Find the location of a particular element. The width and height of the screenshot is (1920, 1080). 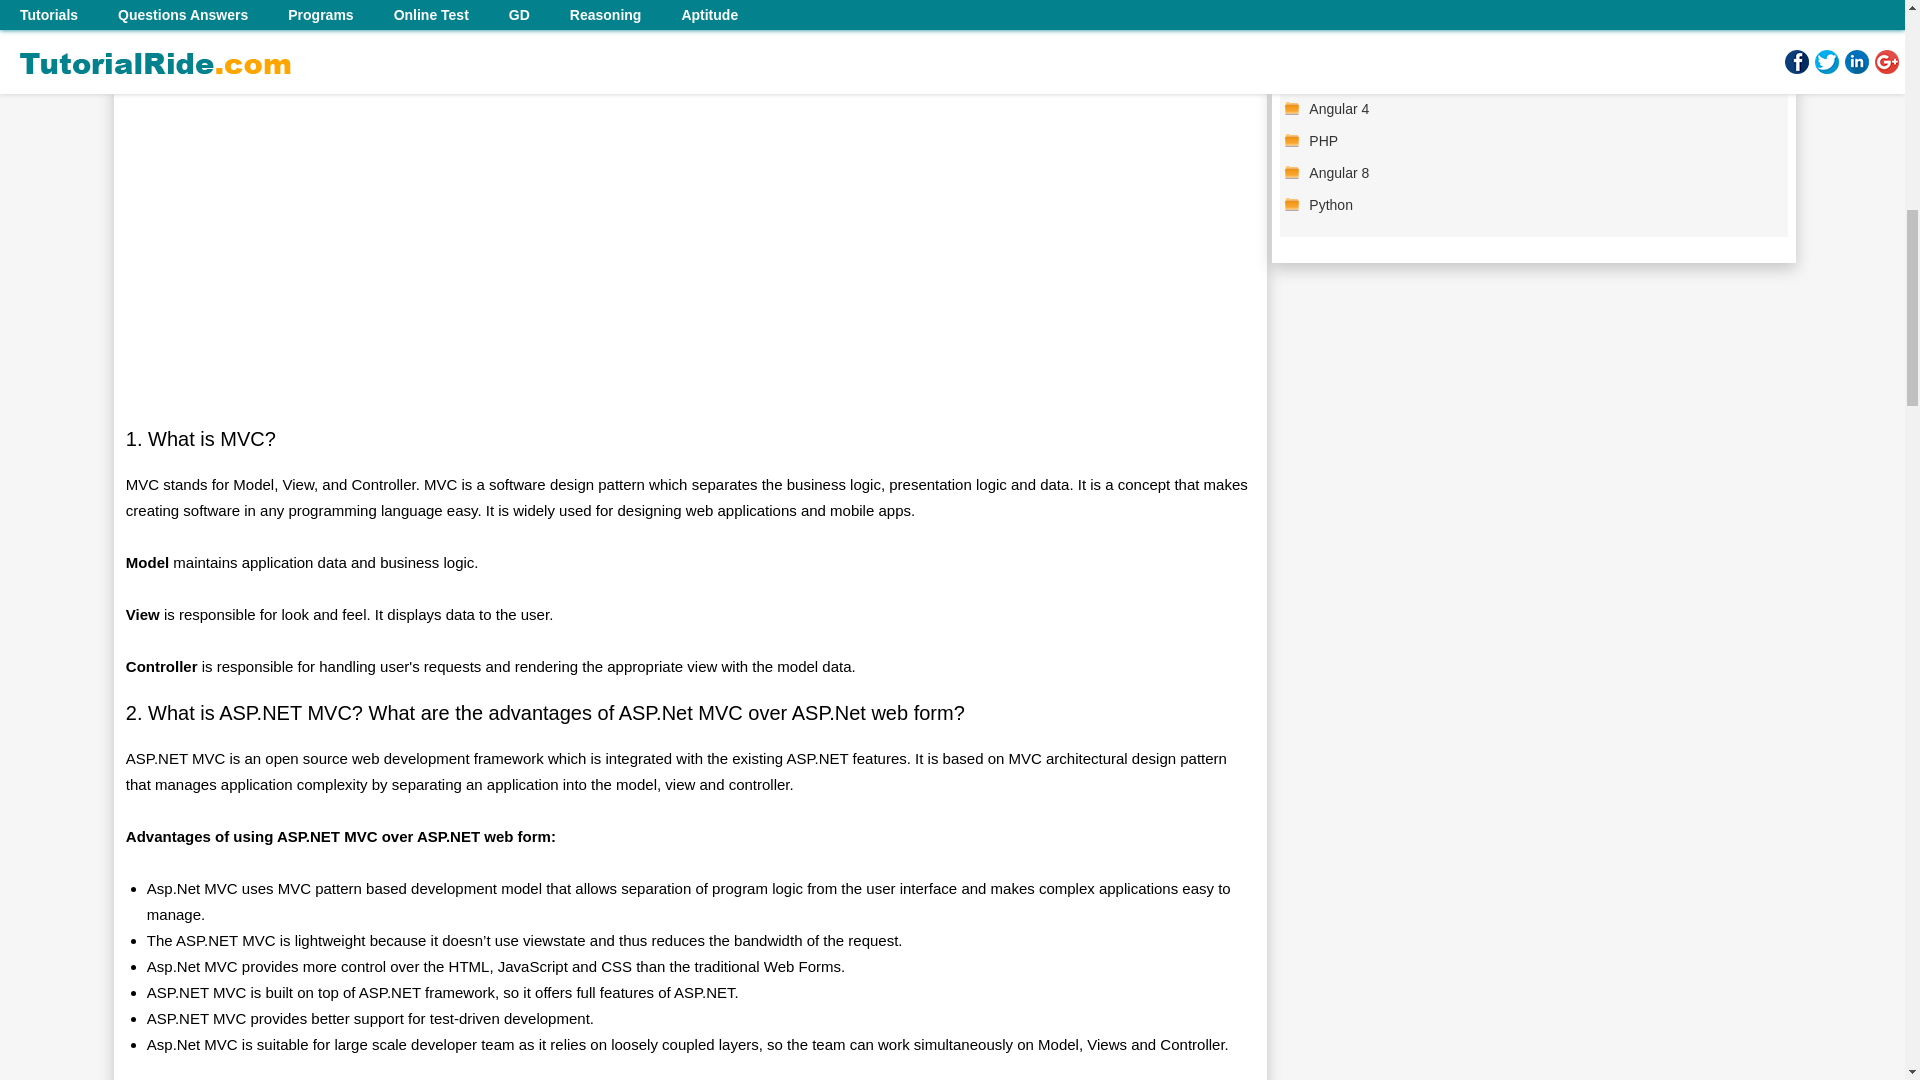

Node.js is located at coordinates (1540, 12).